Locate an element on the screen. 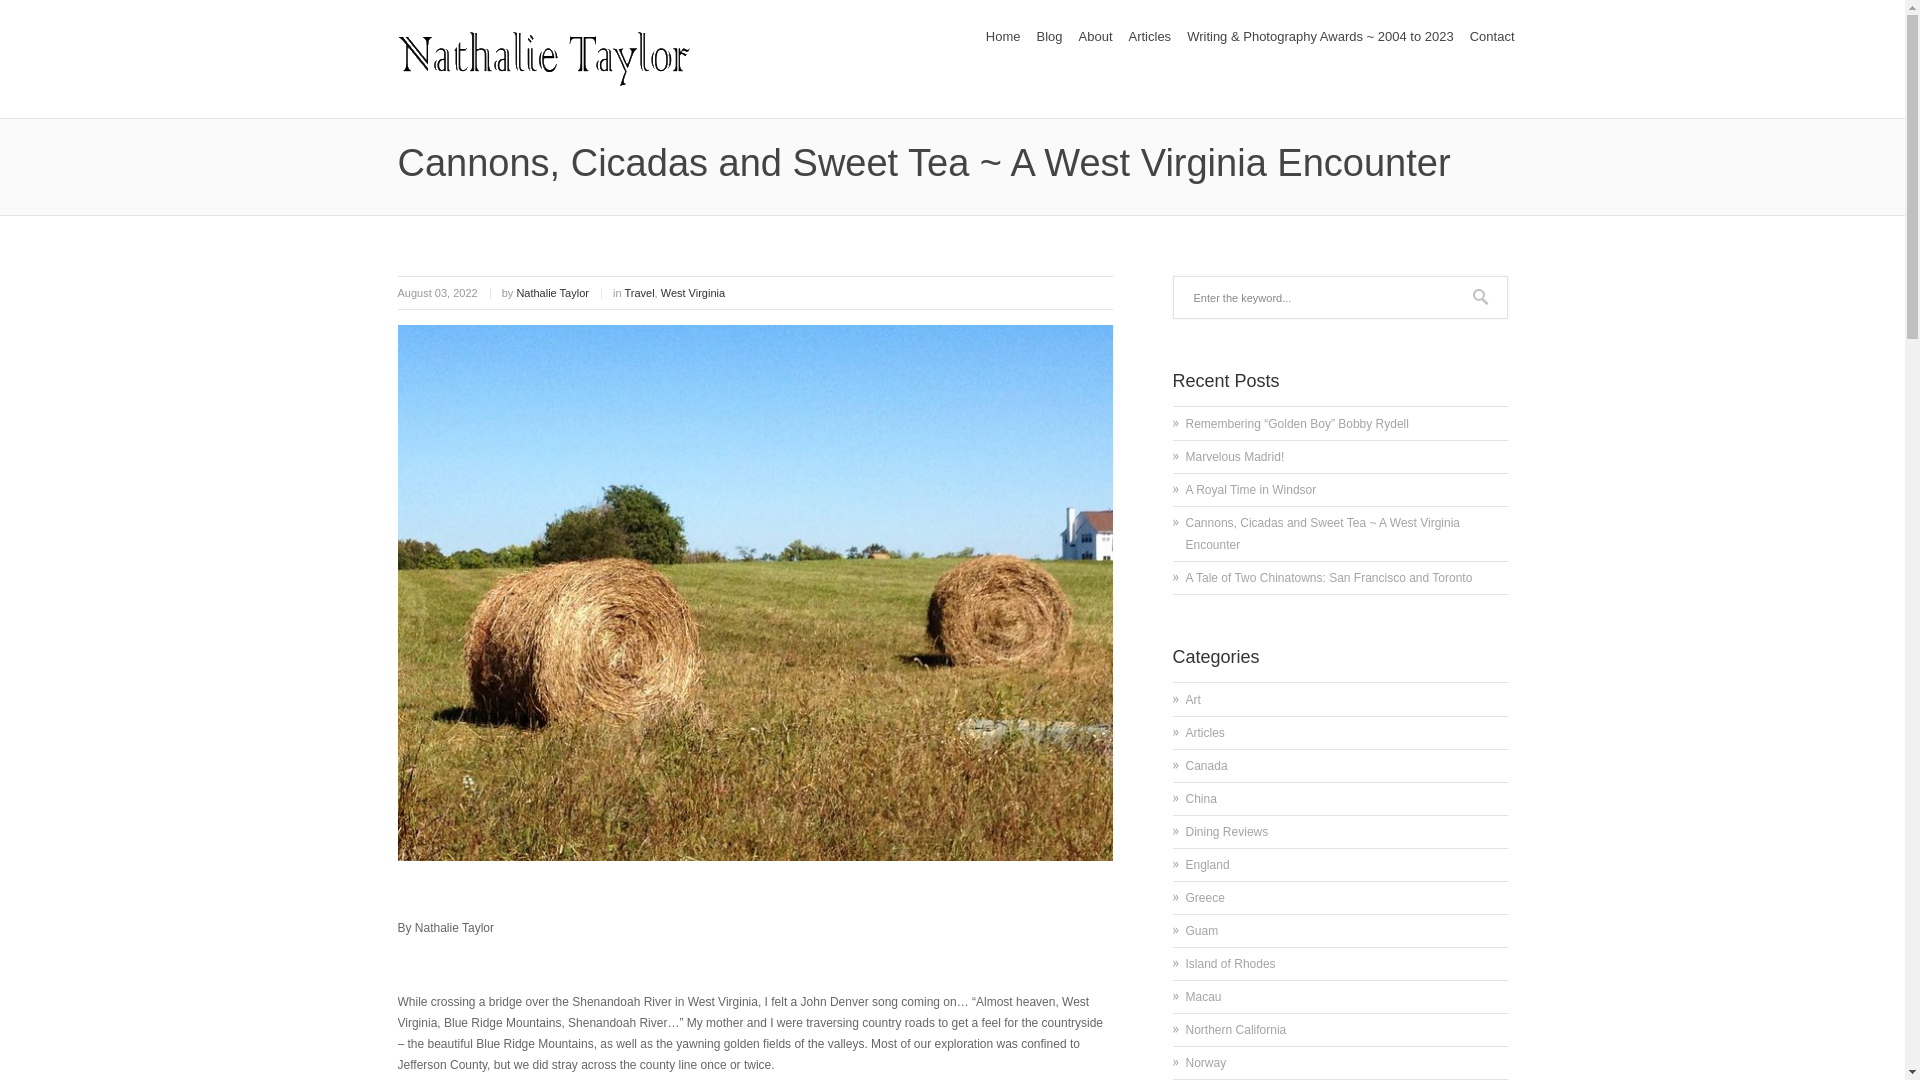  Articles is located at coordinates (1148, 36).